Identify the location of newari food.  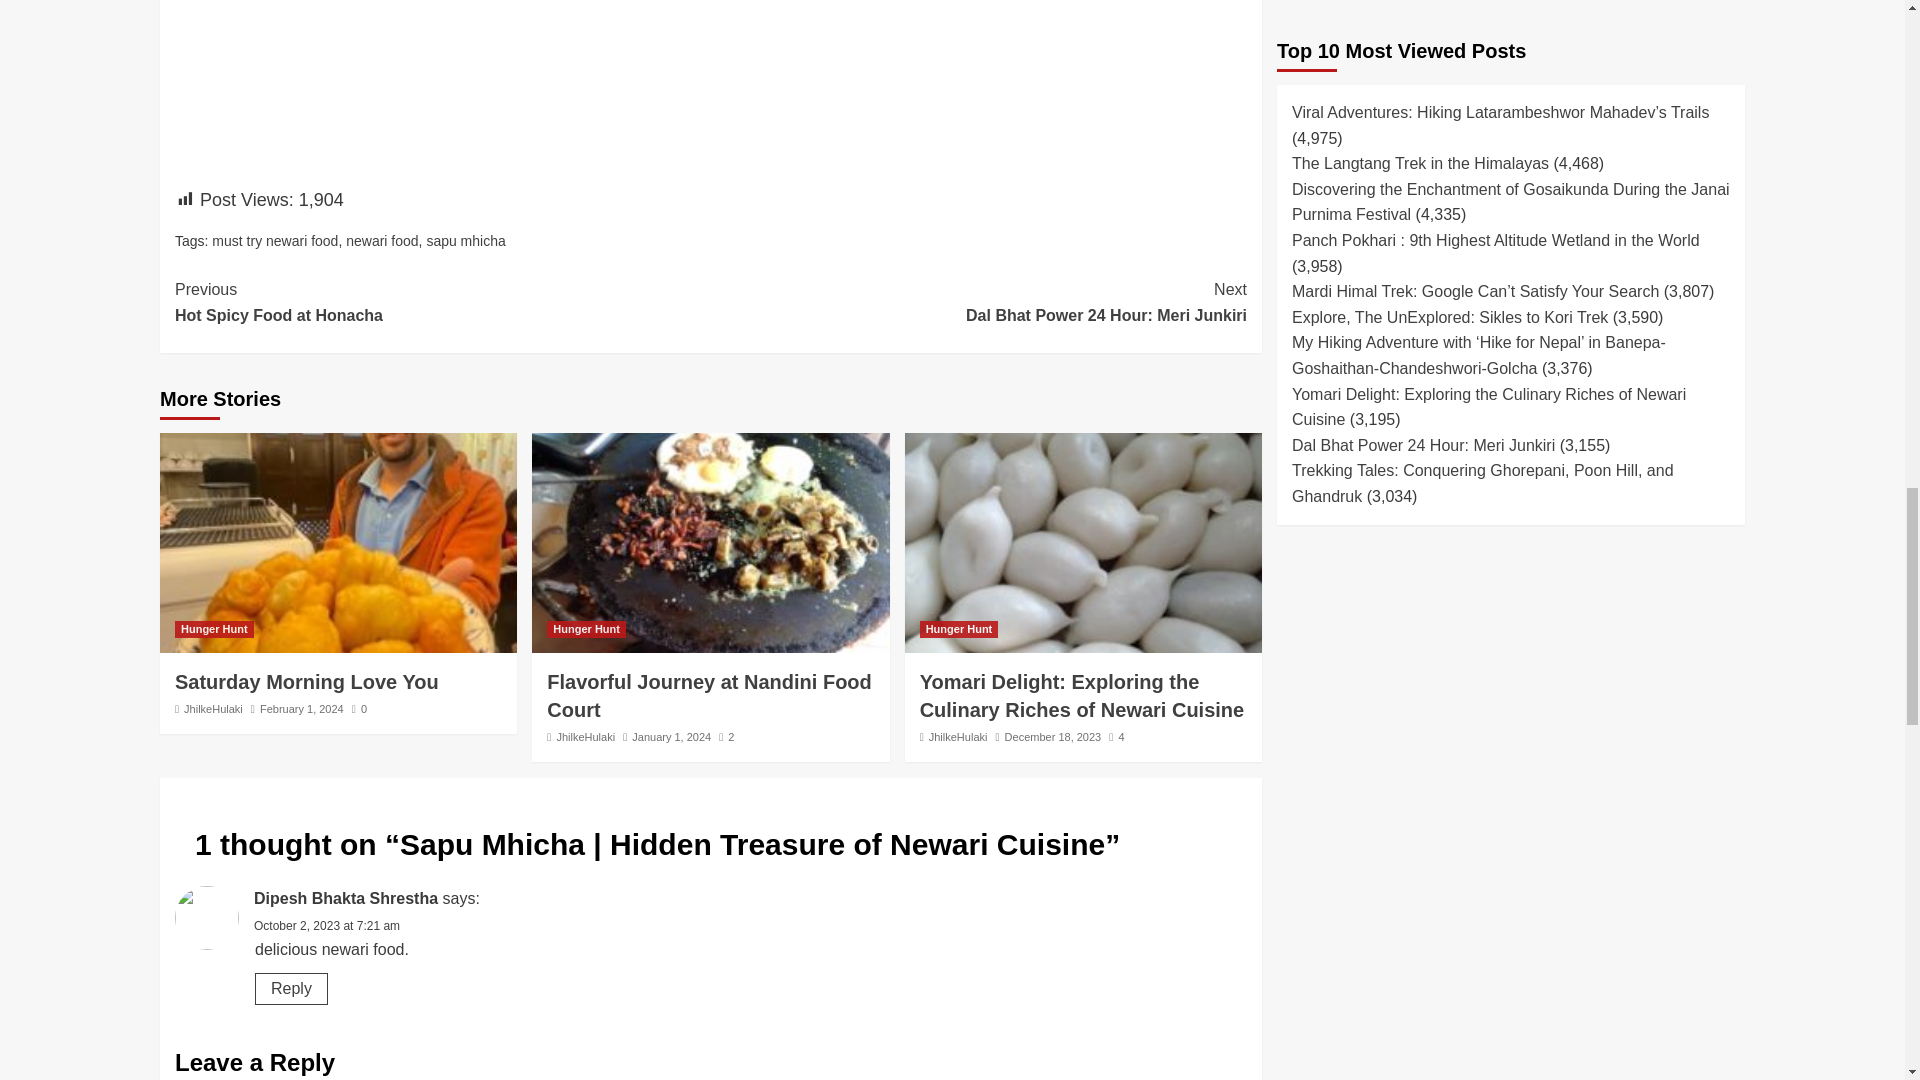
(306, 682).